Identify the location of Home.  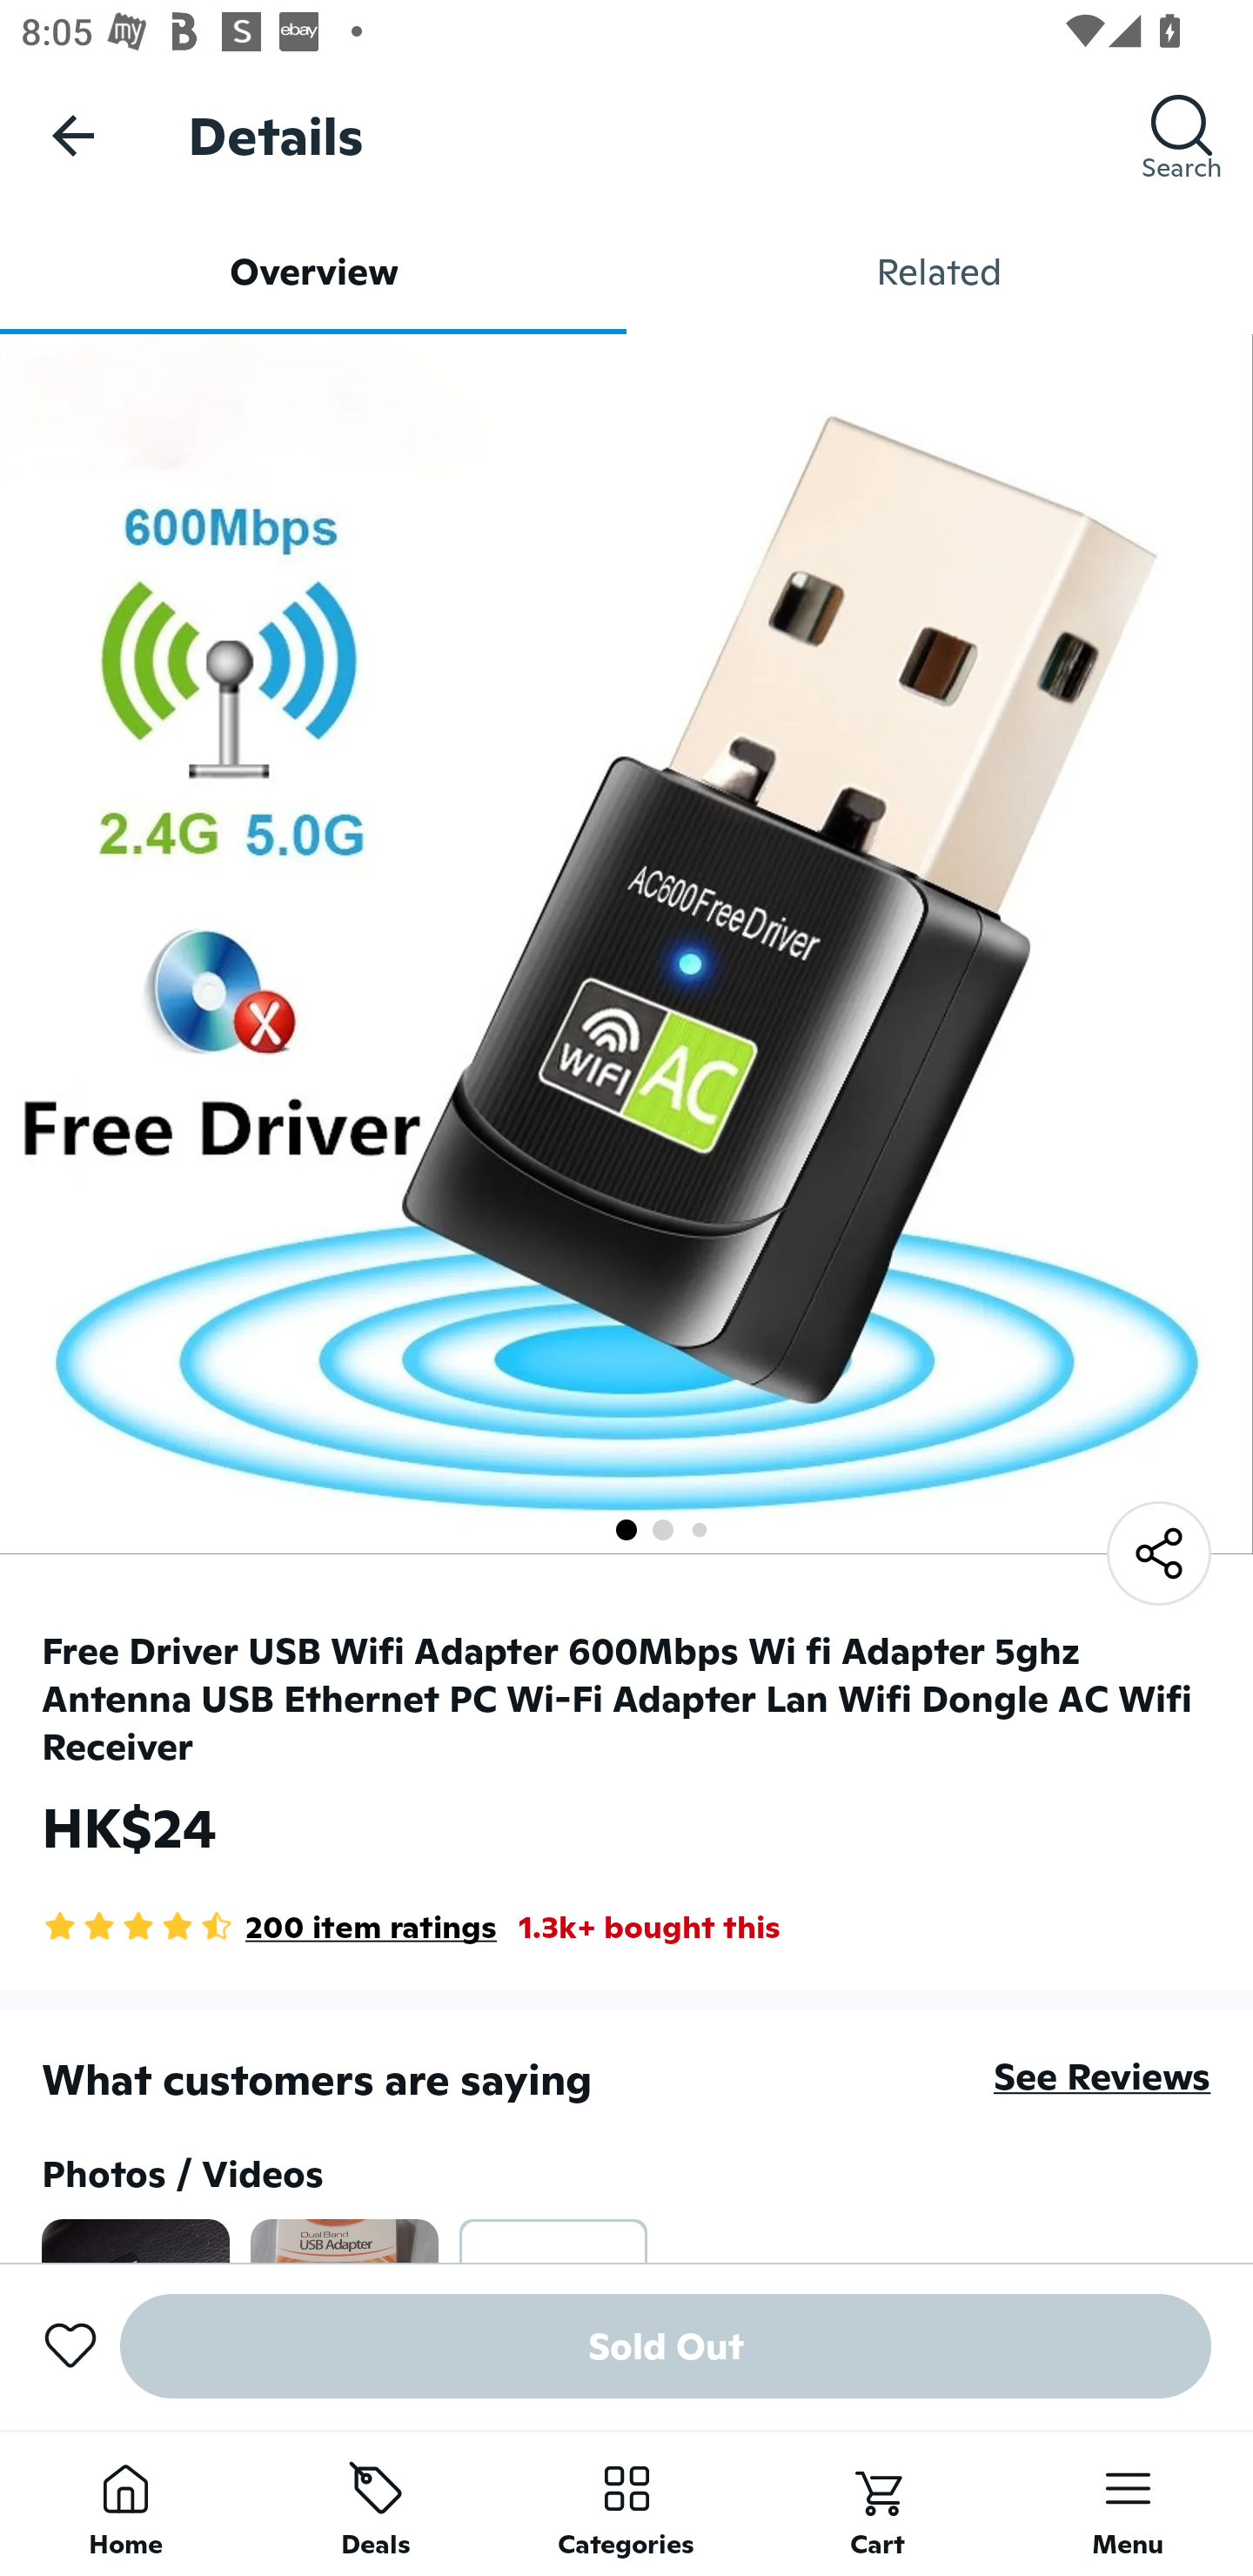
(125, 2503).